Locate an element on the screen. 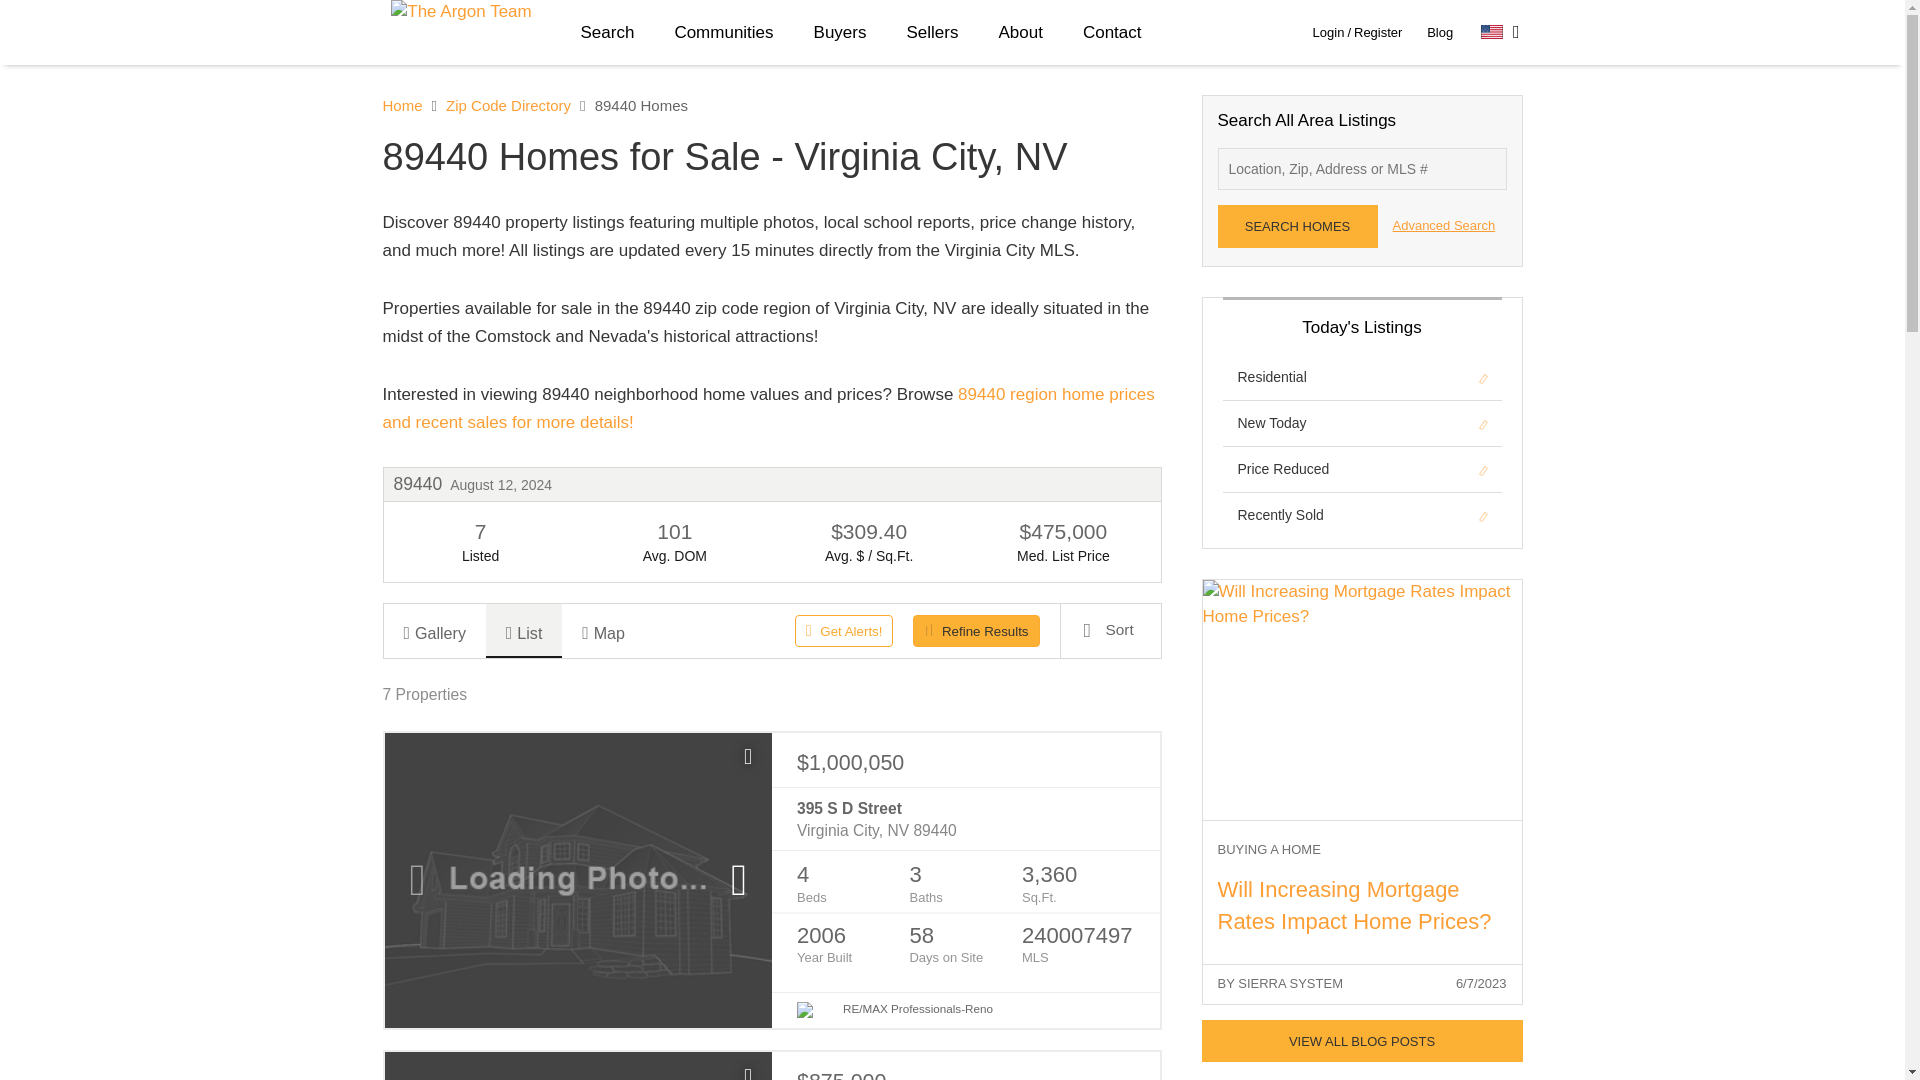  395 S D Street Virginia City,  NV 89440 is located at coordinates (965, 820).